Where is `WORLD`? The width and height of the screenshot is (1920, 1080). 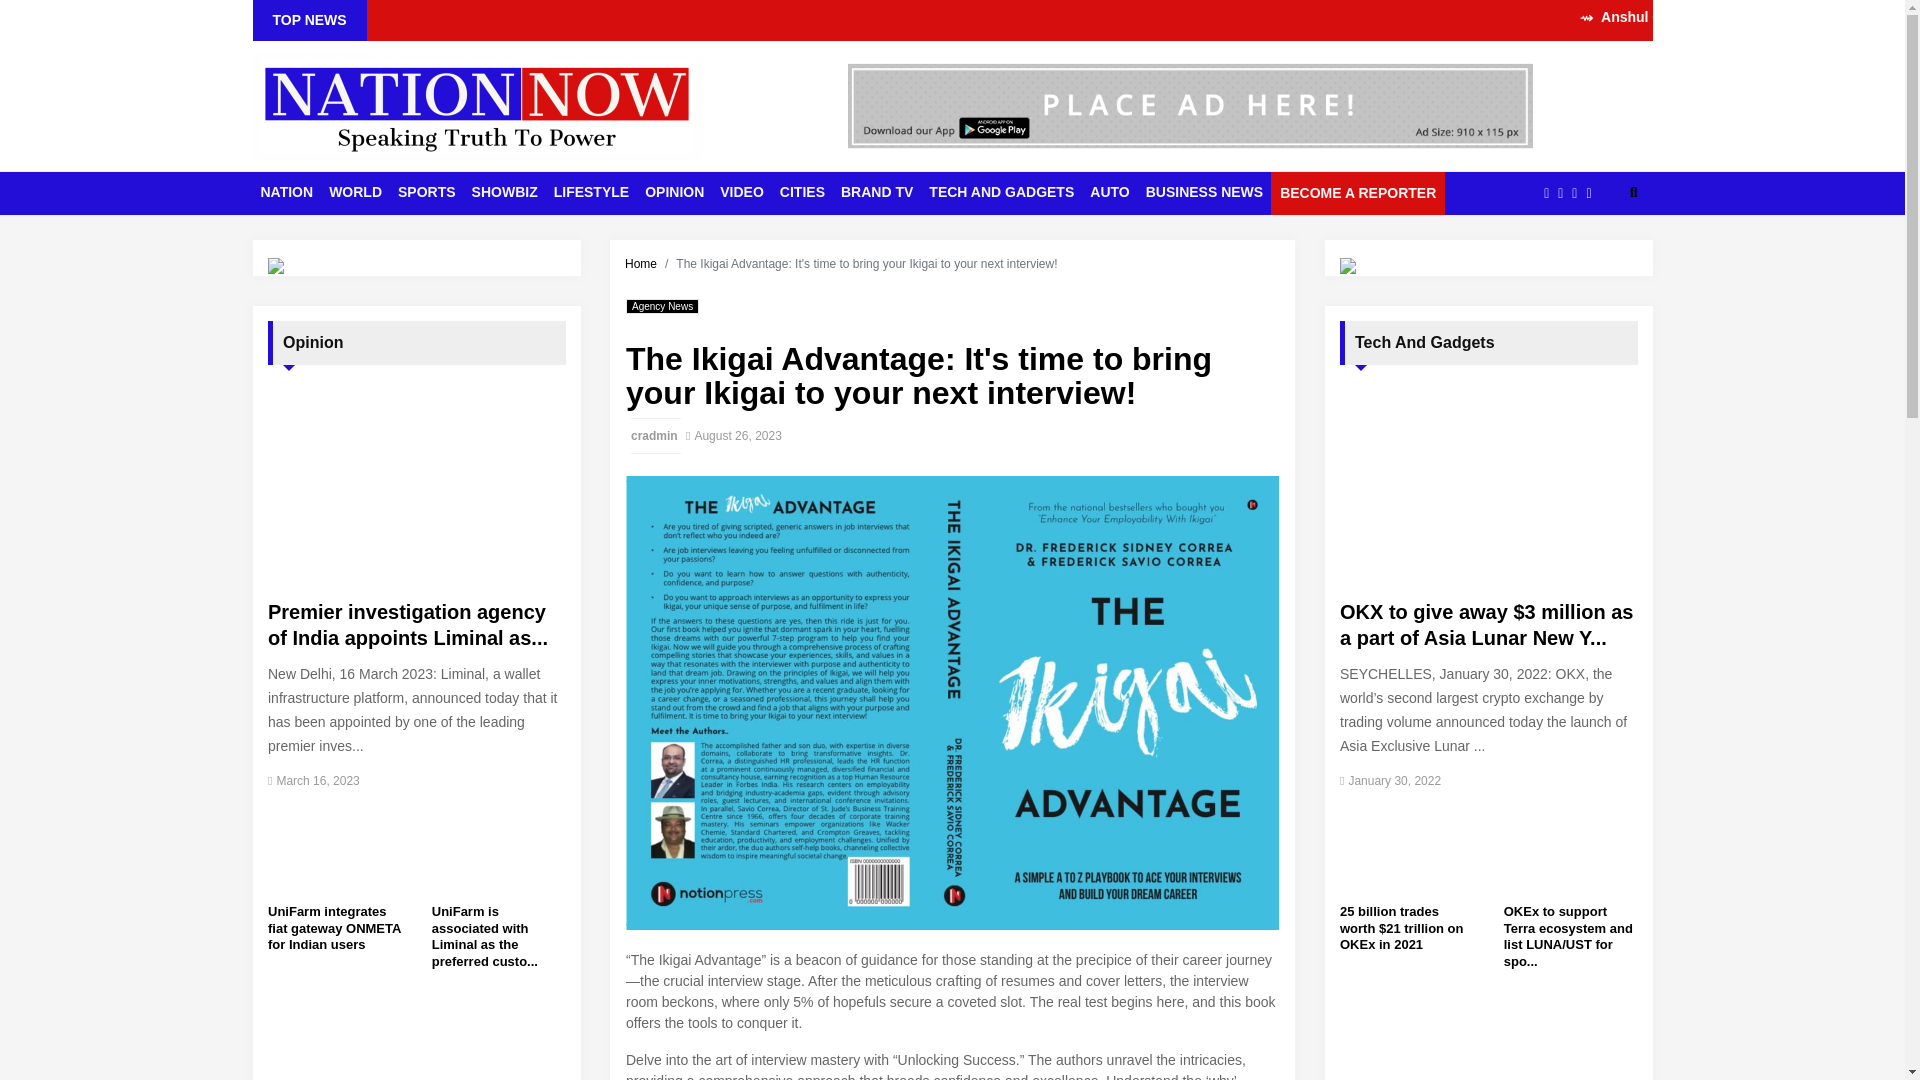
WORLD is located at coordinates (354, 192).